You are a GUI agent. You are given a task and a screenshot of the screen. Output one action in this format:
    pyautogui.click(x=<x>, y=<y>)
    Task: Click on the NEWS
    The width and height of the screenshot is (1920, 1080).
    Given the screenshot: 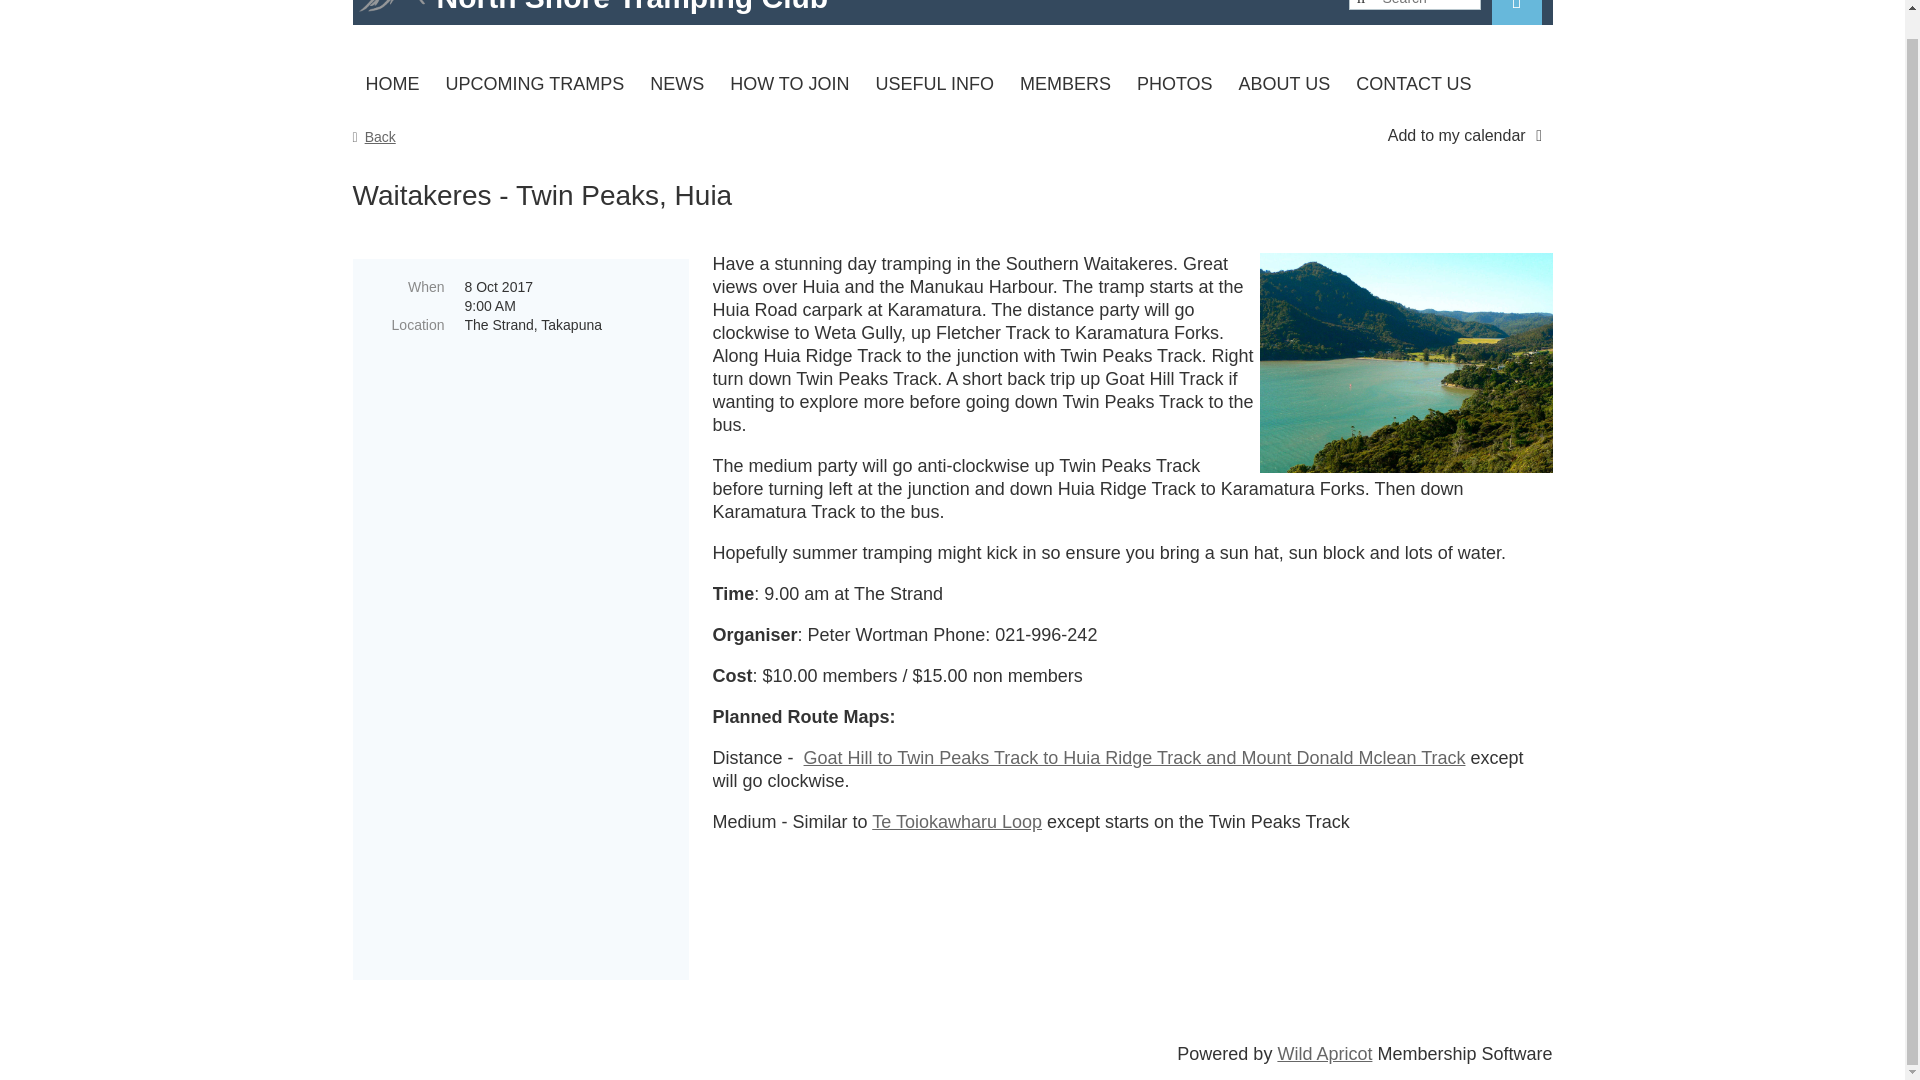 What is the action you would take?
    pyautogui.click(x=676, y=84)
    